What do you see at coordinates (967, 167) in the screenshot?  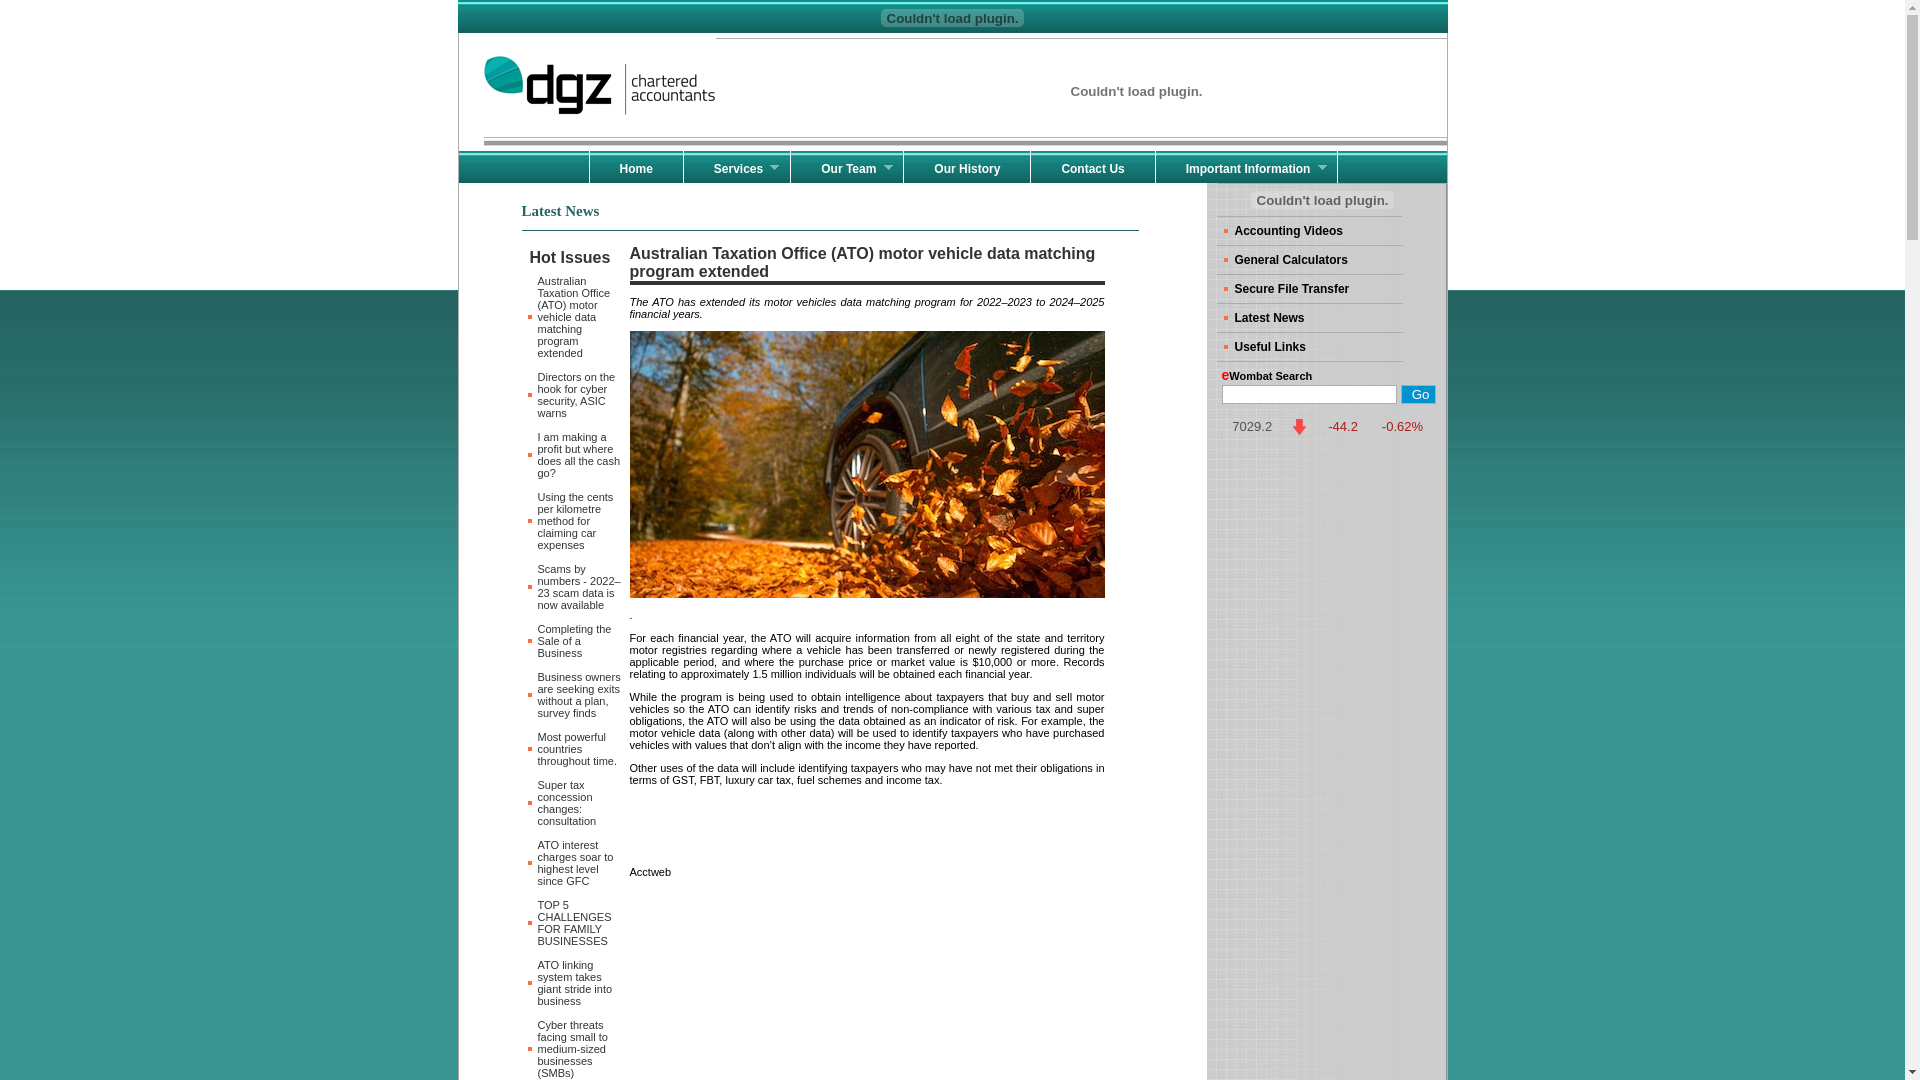 I see `Our History` at bounding box center [967, 167].